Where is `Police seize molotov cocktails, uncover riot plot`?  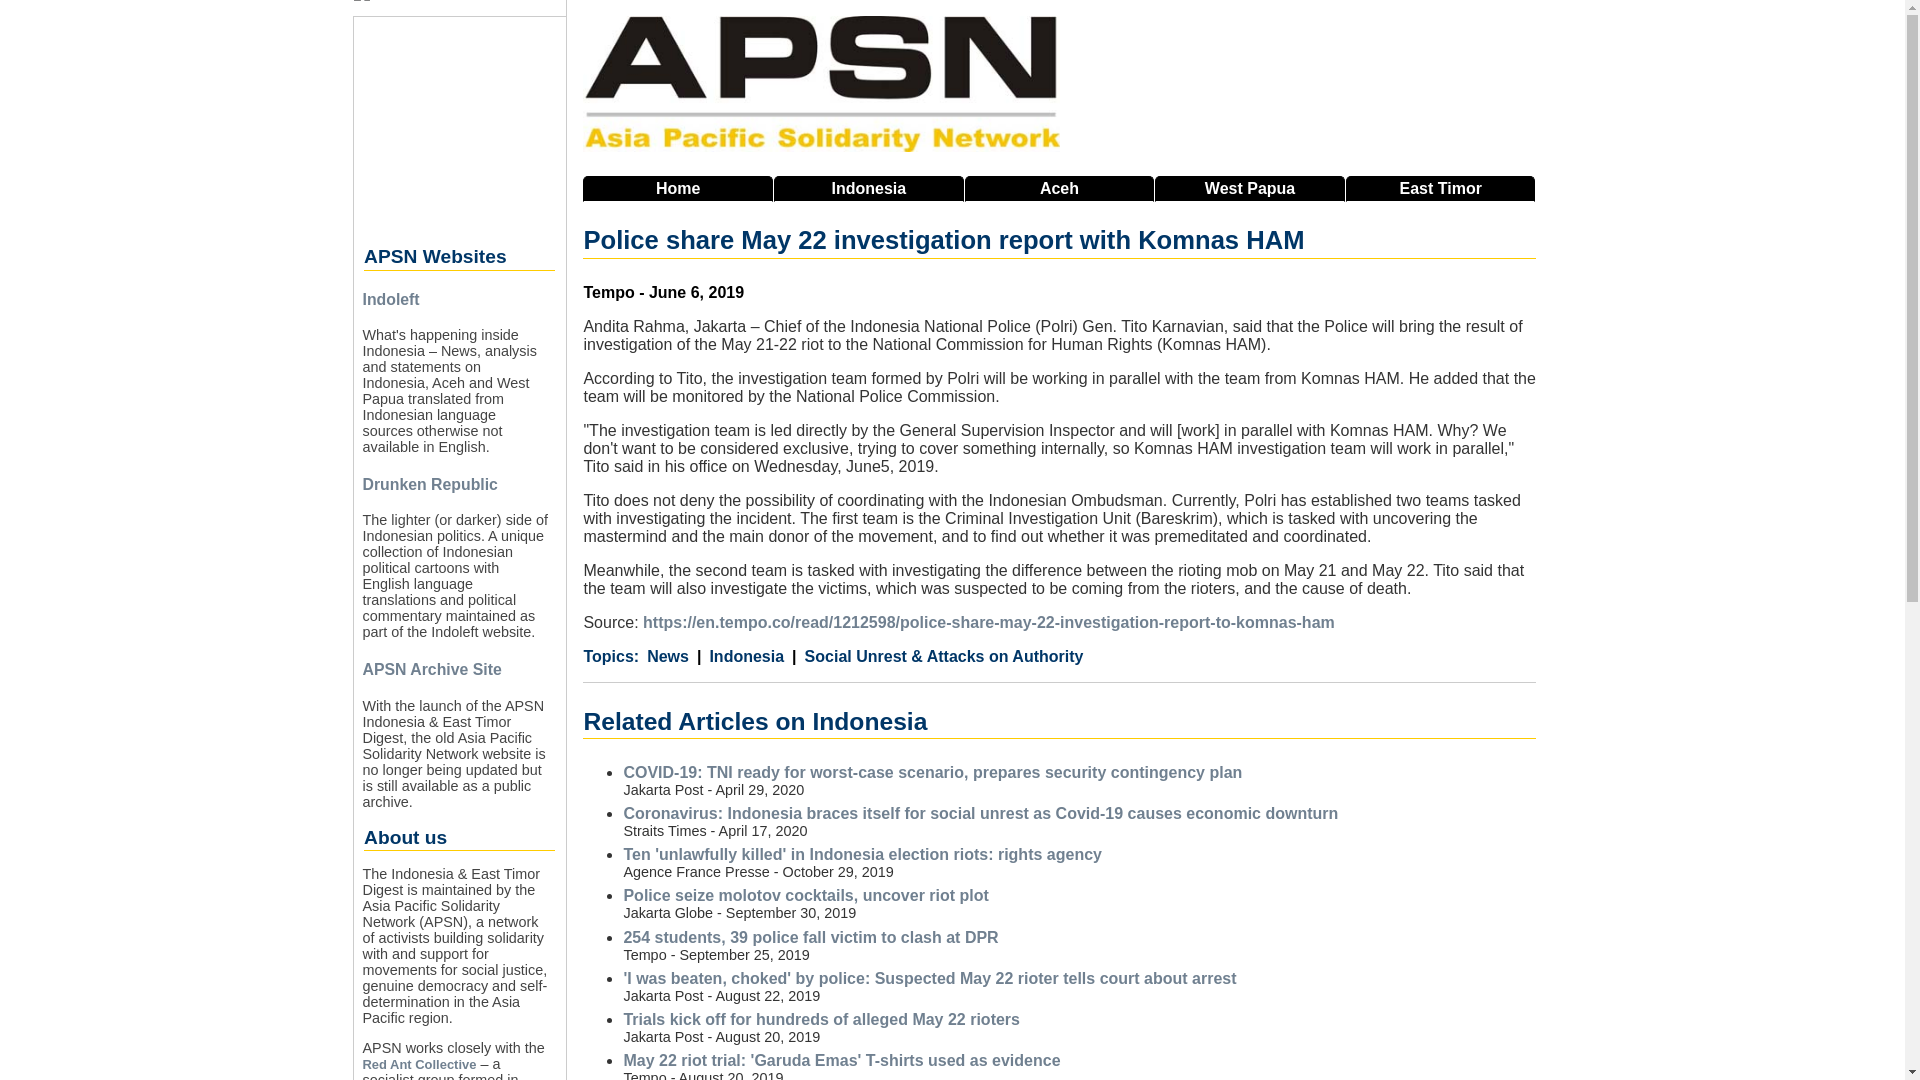 Police seize molotov cocktails, uncover riot plot is located at coordinates (805, 894).